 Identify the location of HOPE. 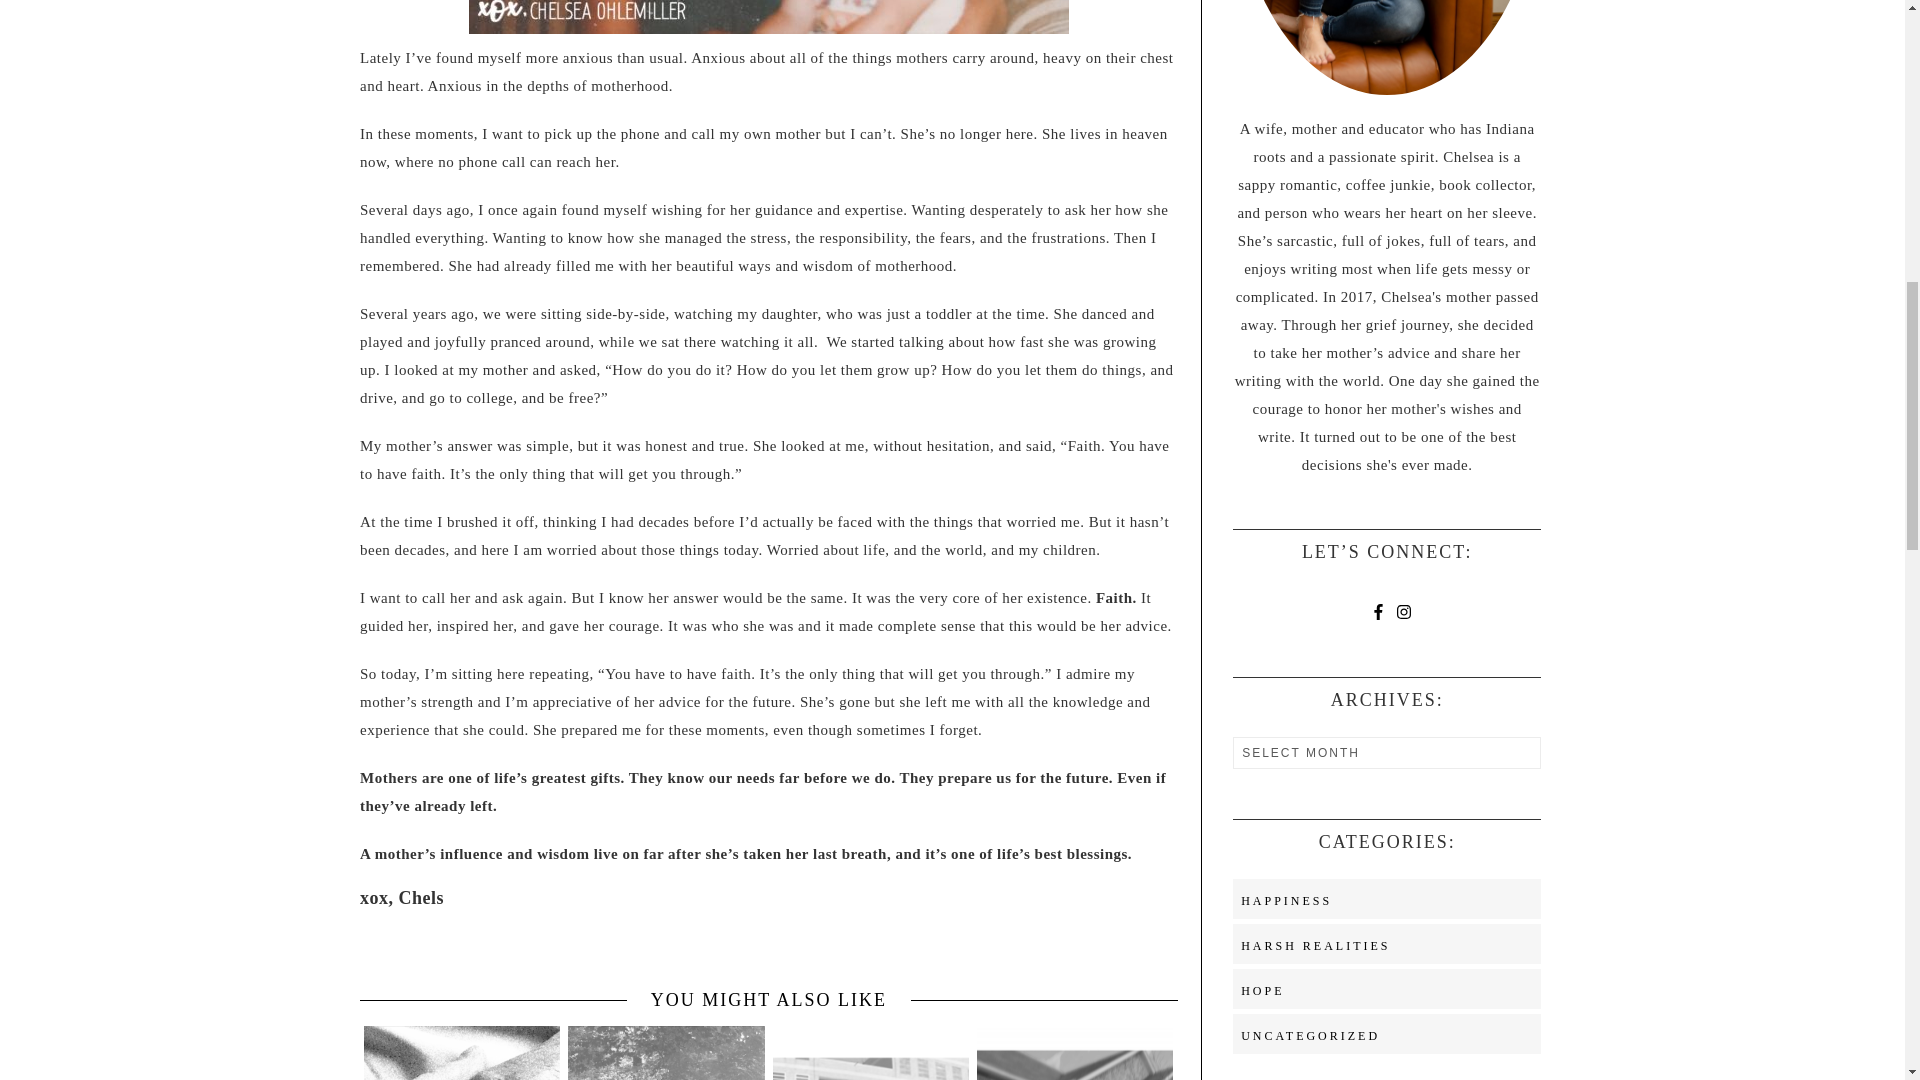
(1262, 990).